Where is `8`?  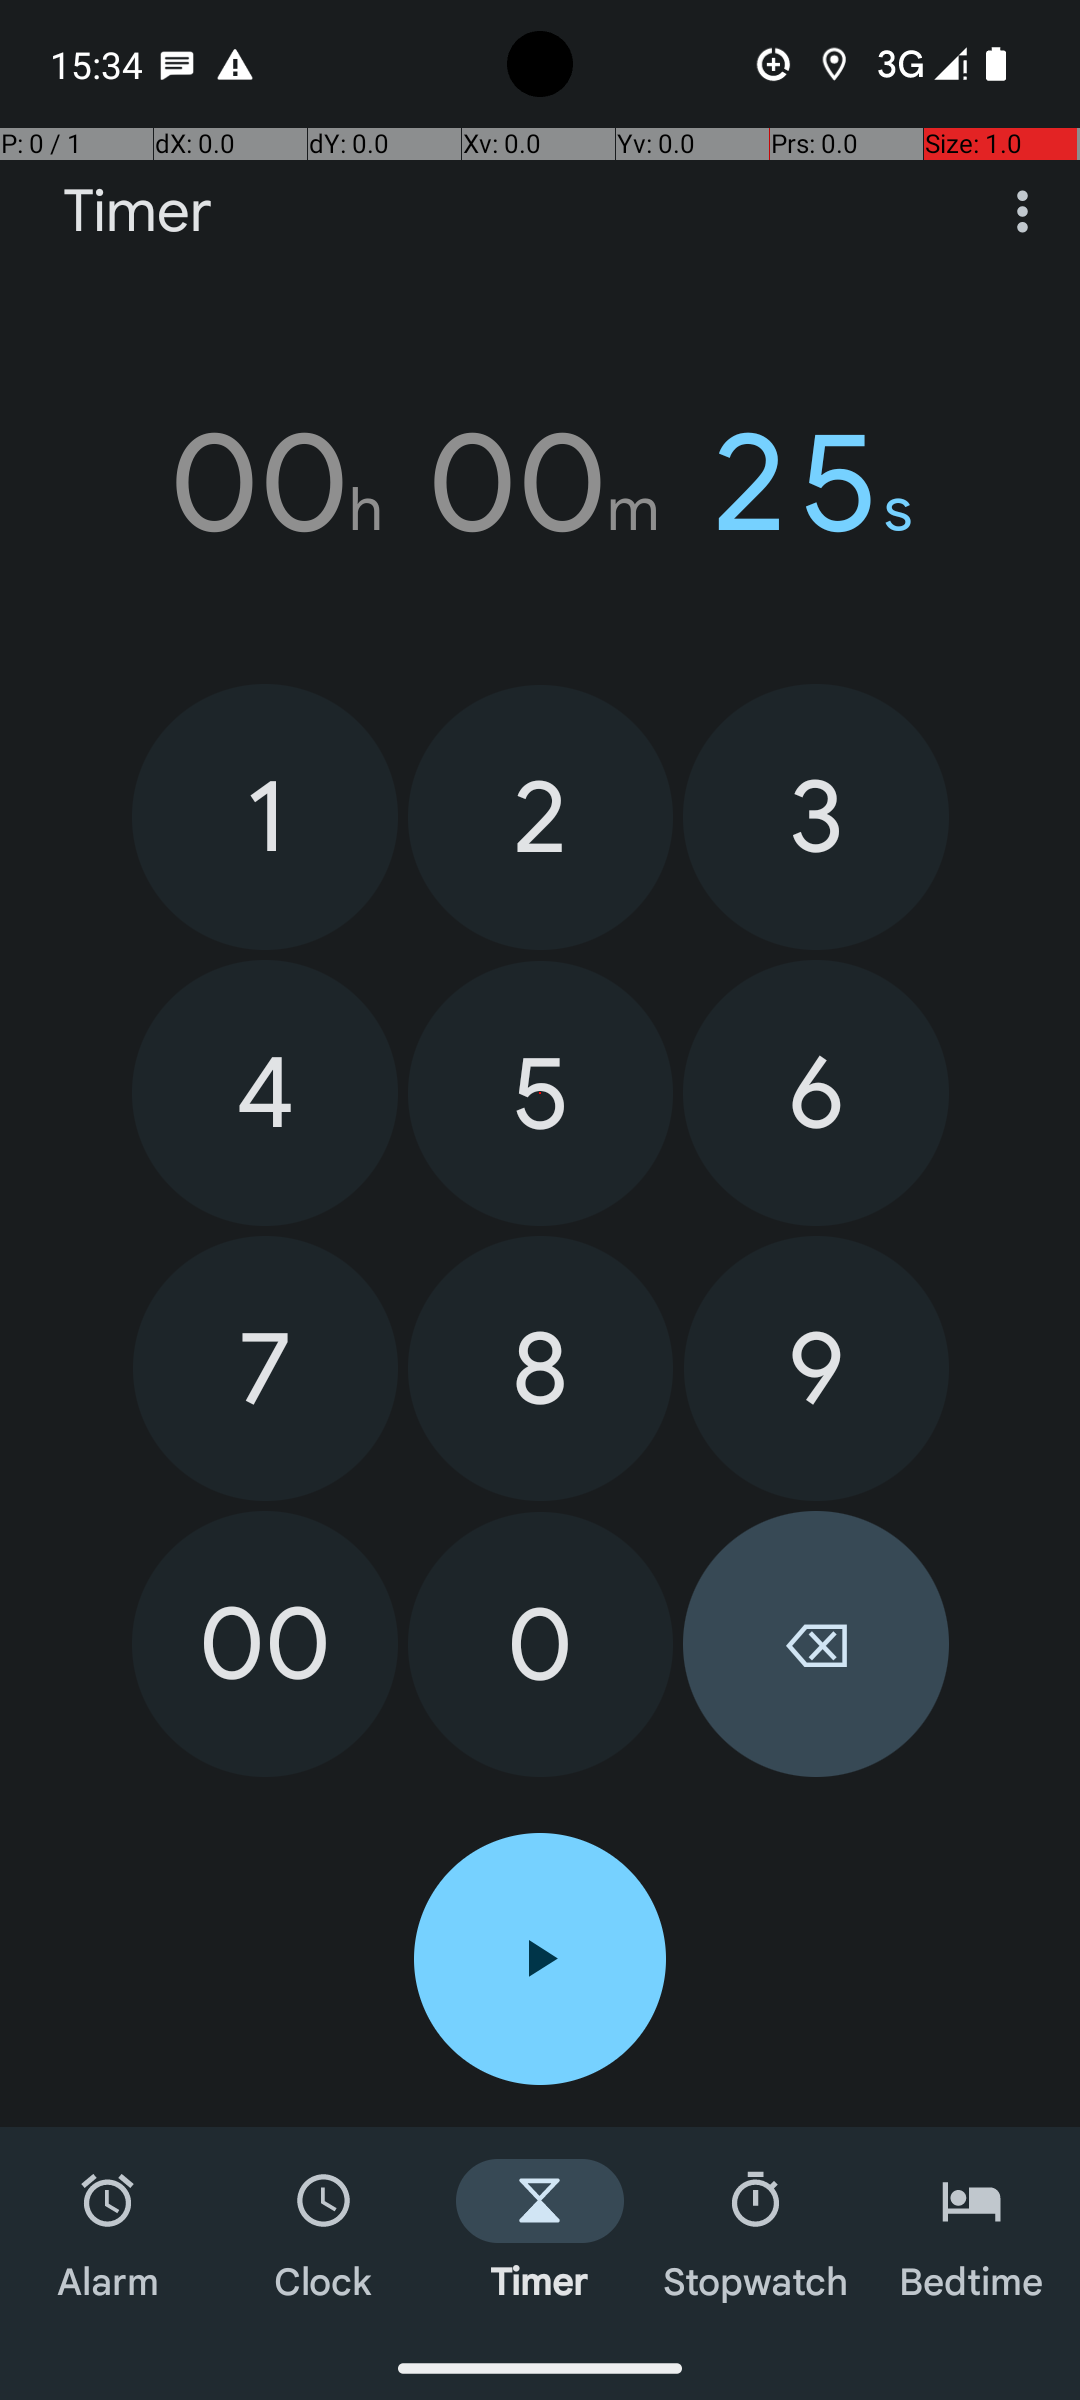 8 is located at coordinates (540, 1368).